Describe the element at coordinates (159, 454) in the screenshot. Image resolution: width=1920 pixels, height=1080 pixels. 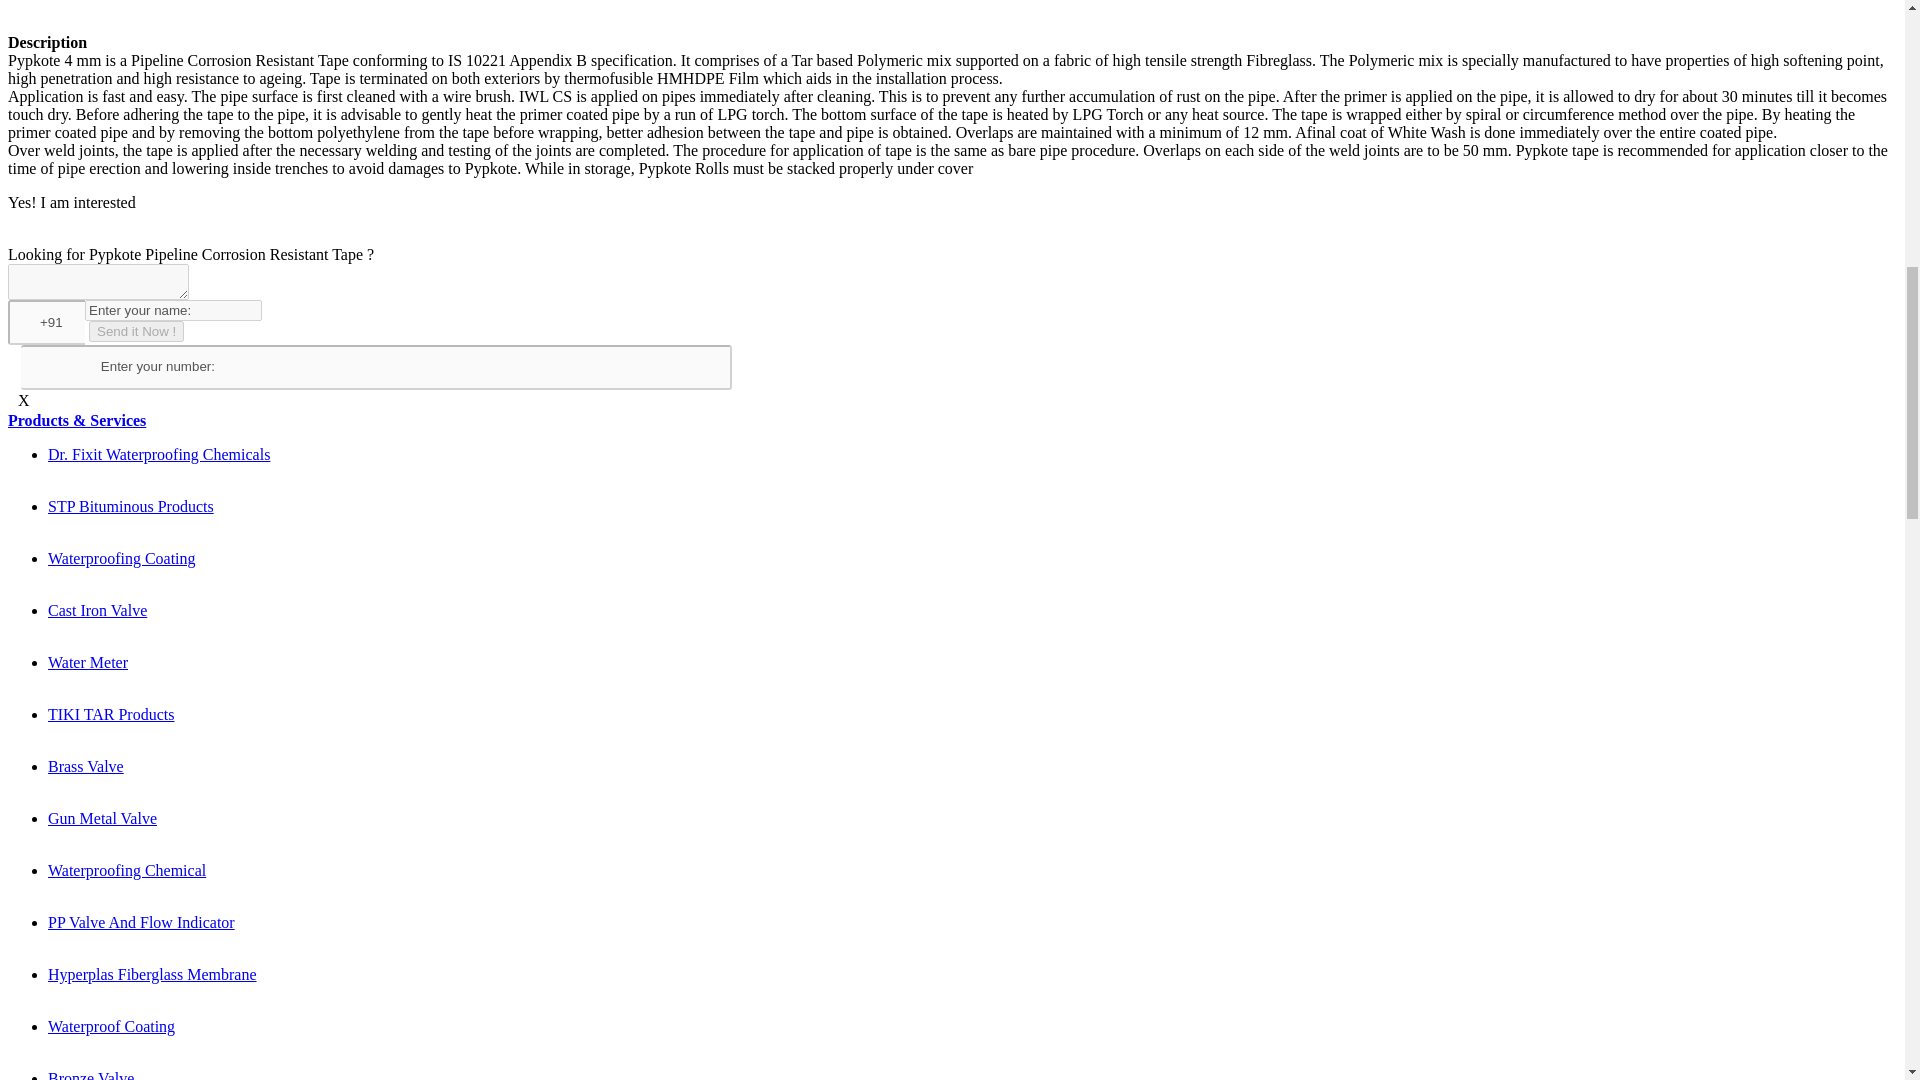
I see `Dr. Fixit Waterproofing Chemicals` at that location.